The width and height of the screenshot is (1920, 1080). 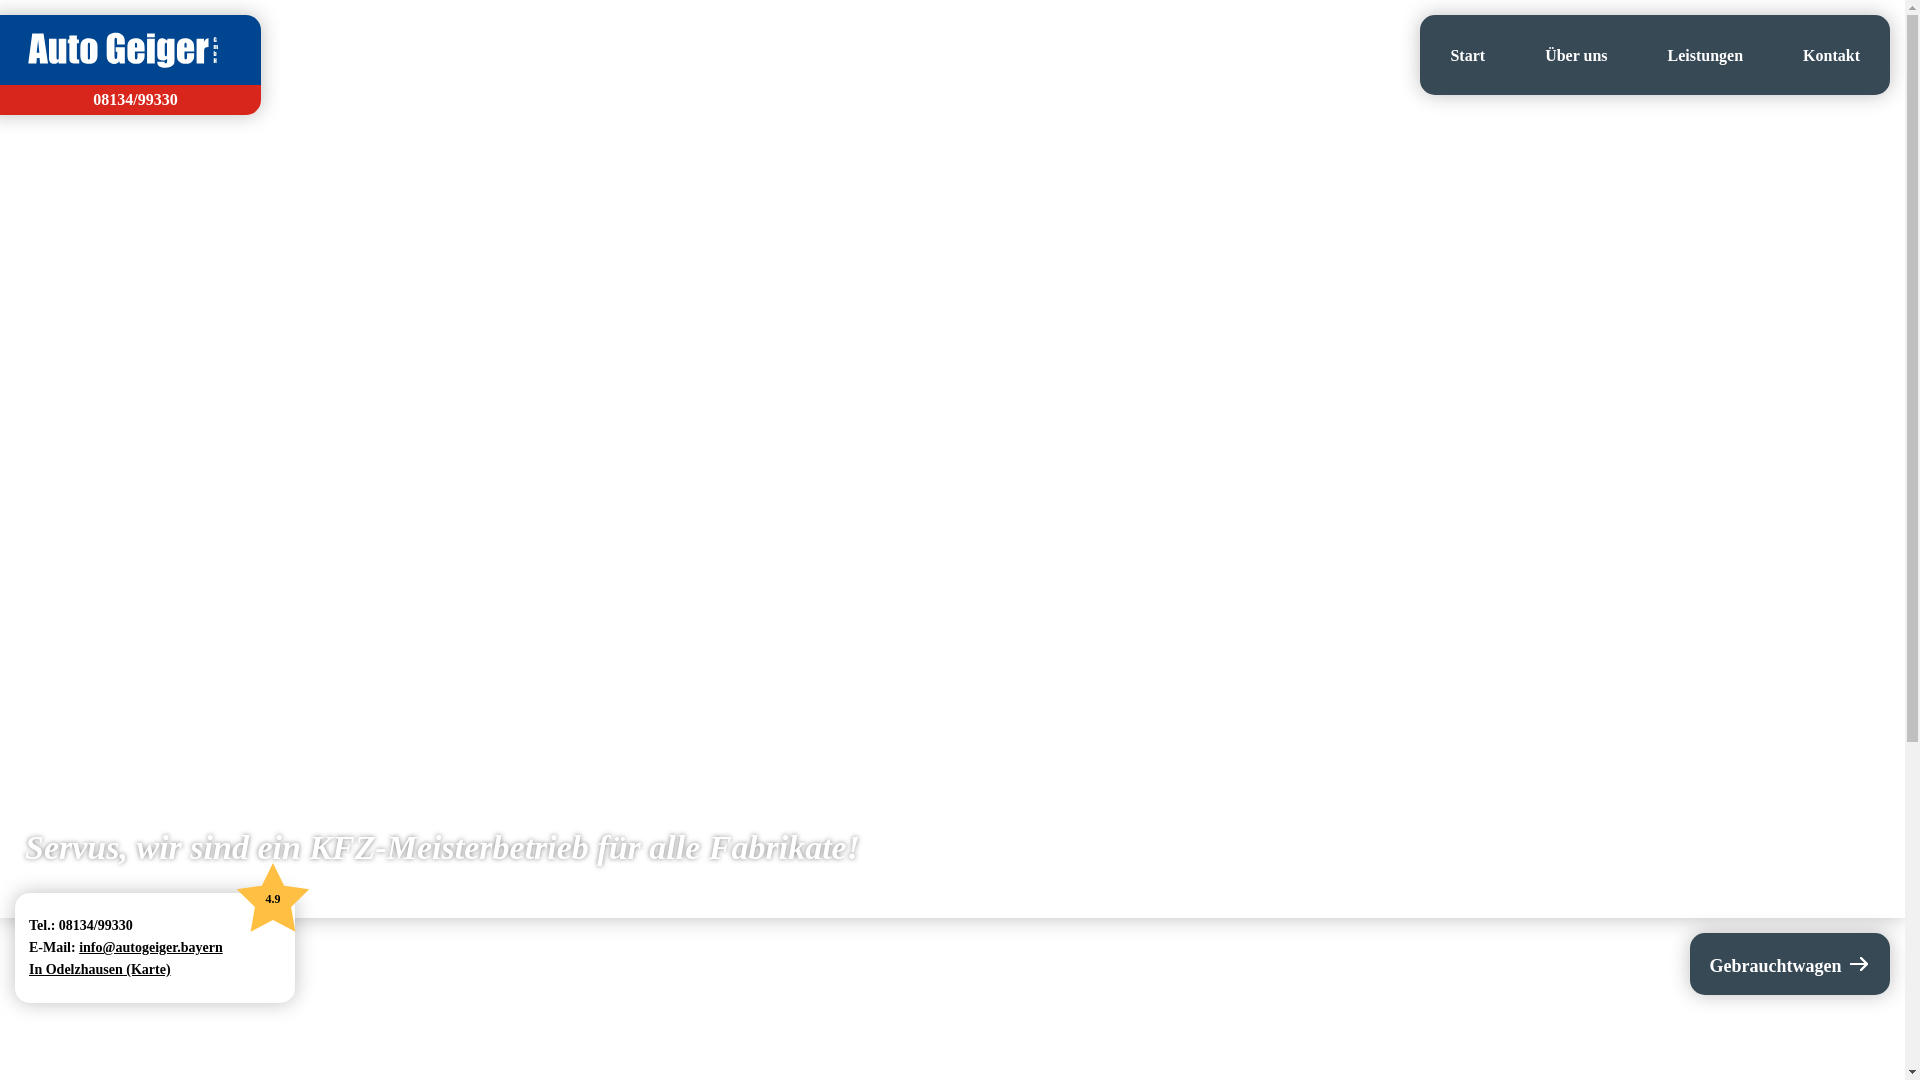 I want to click on Kontakt, so click(x=1832, y=56).